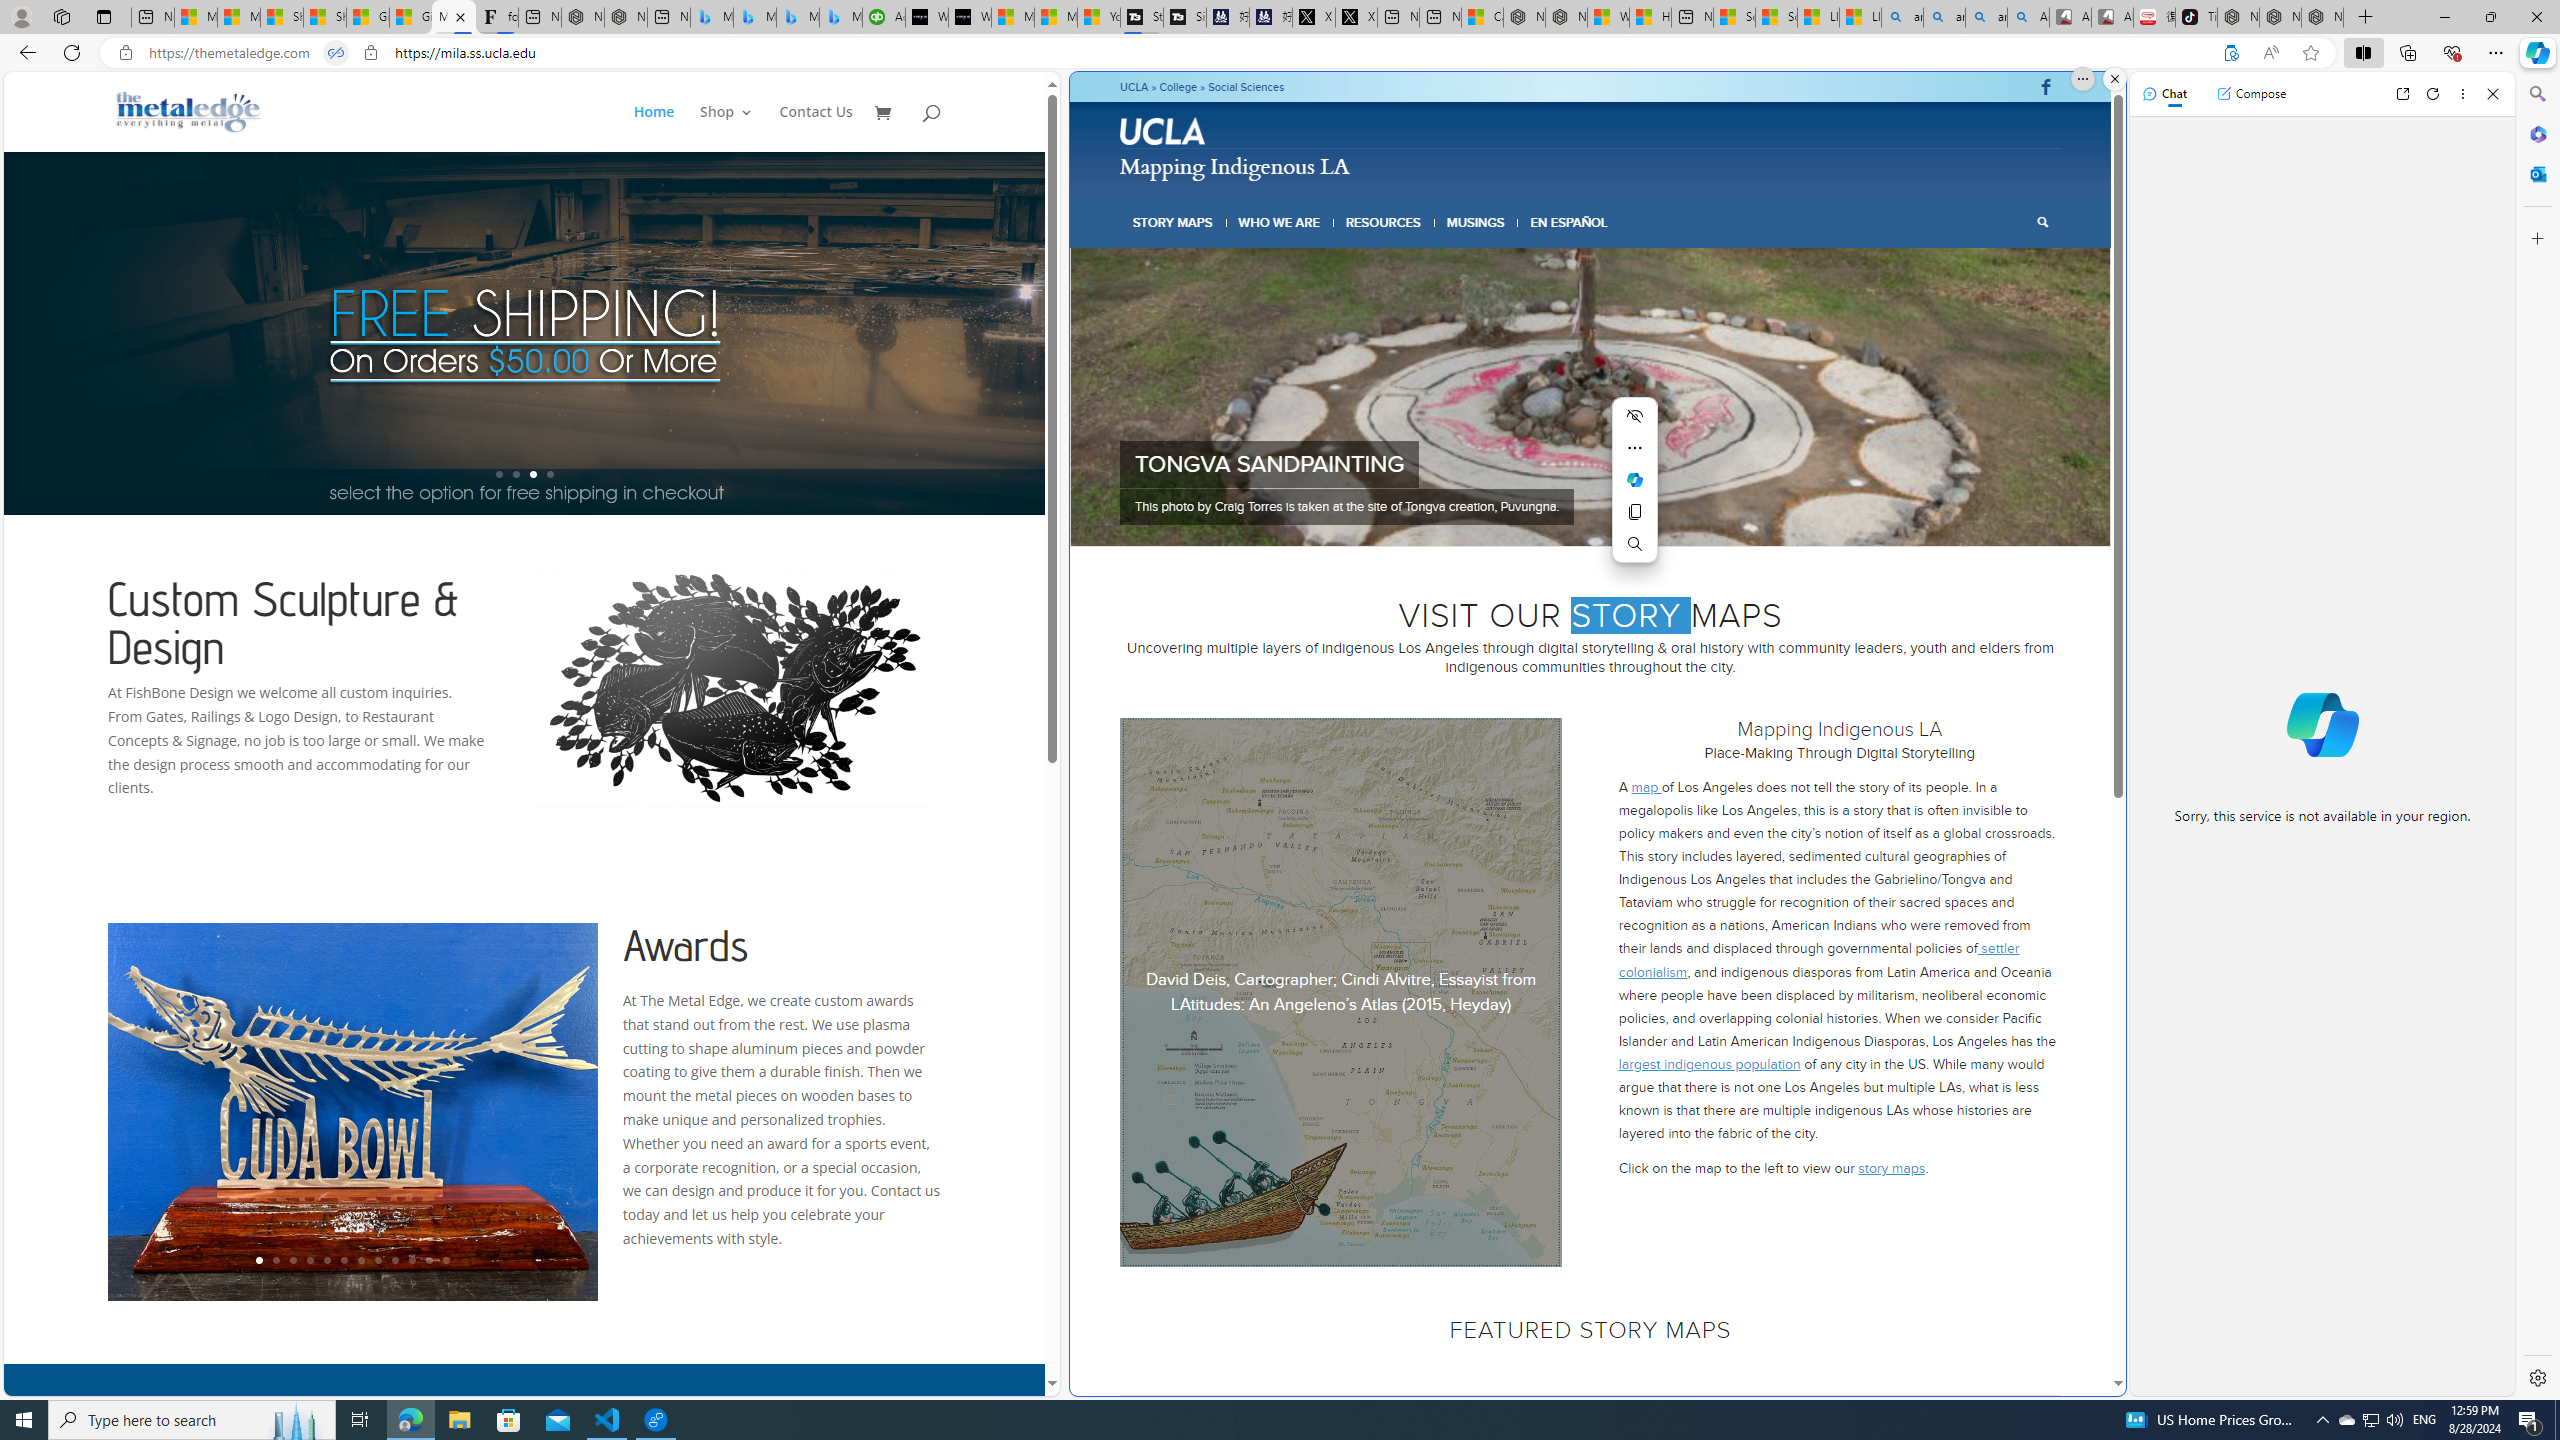 Image resolution: width=2560 pixels, height=1440 pixels. I want to click on Hide menu, so click(1634, 416).